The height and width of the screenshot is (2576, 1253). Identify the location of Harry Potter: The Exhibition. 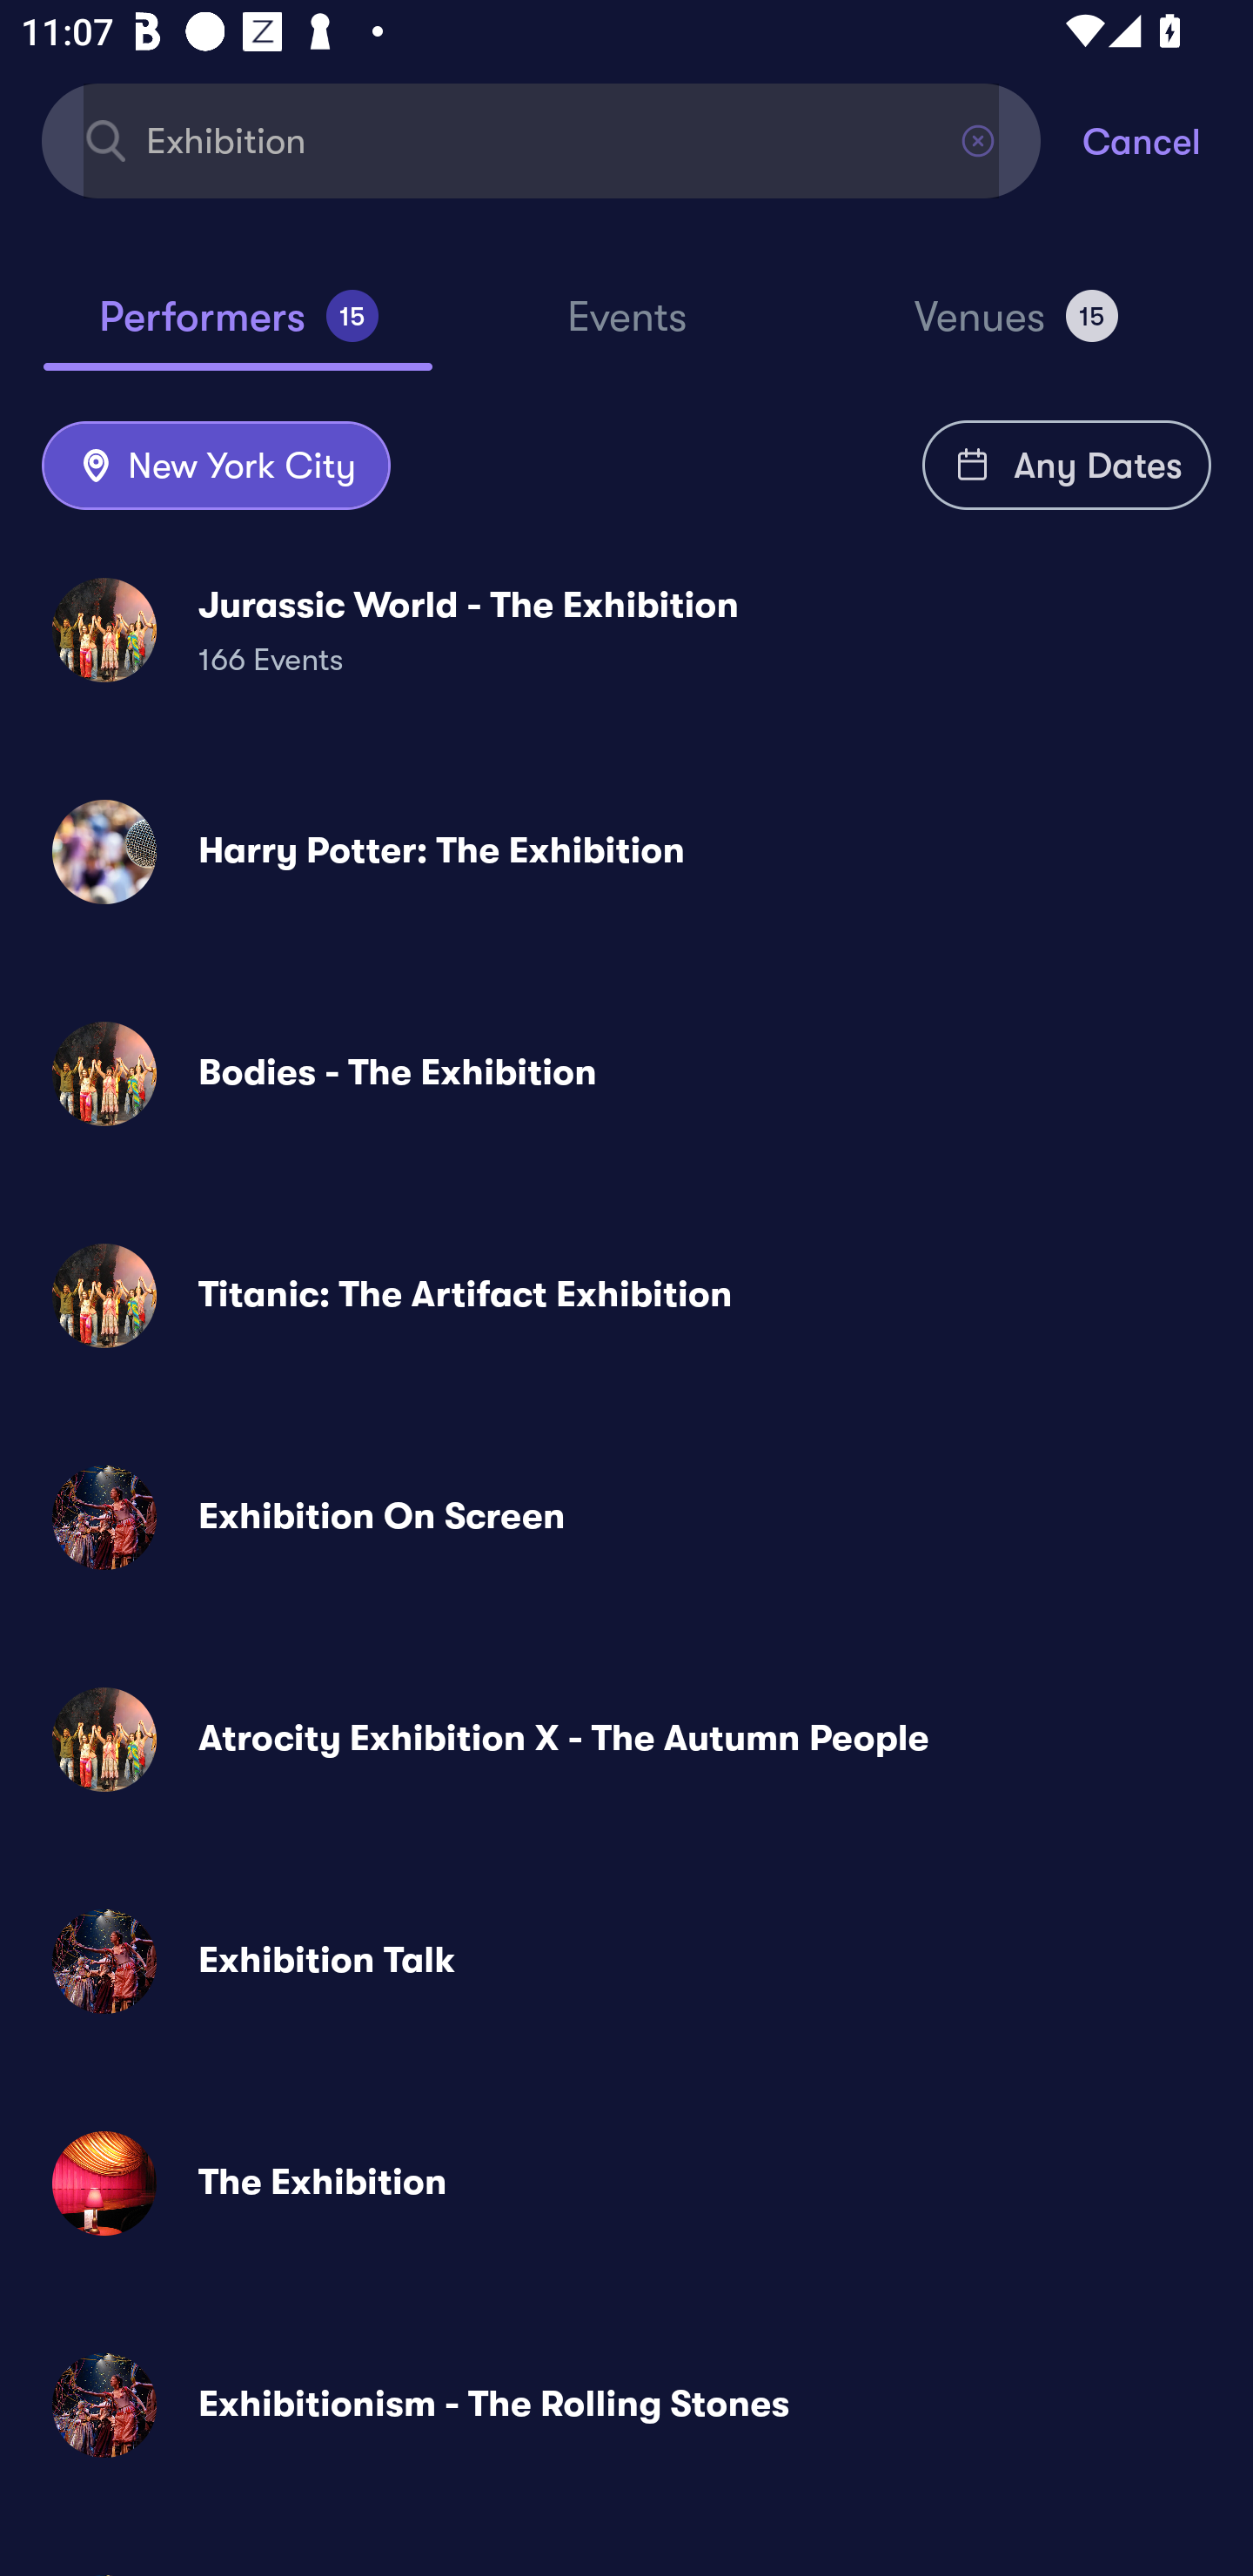
(626, 851).